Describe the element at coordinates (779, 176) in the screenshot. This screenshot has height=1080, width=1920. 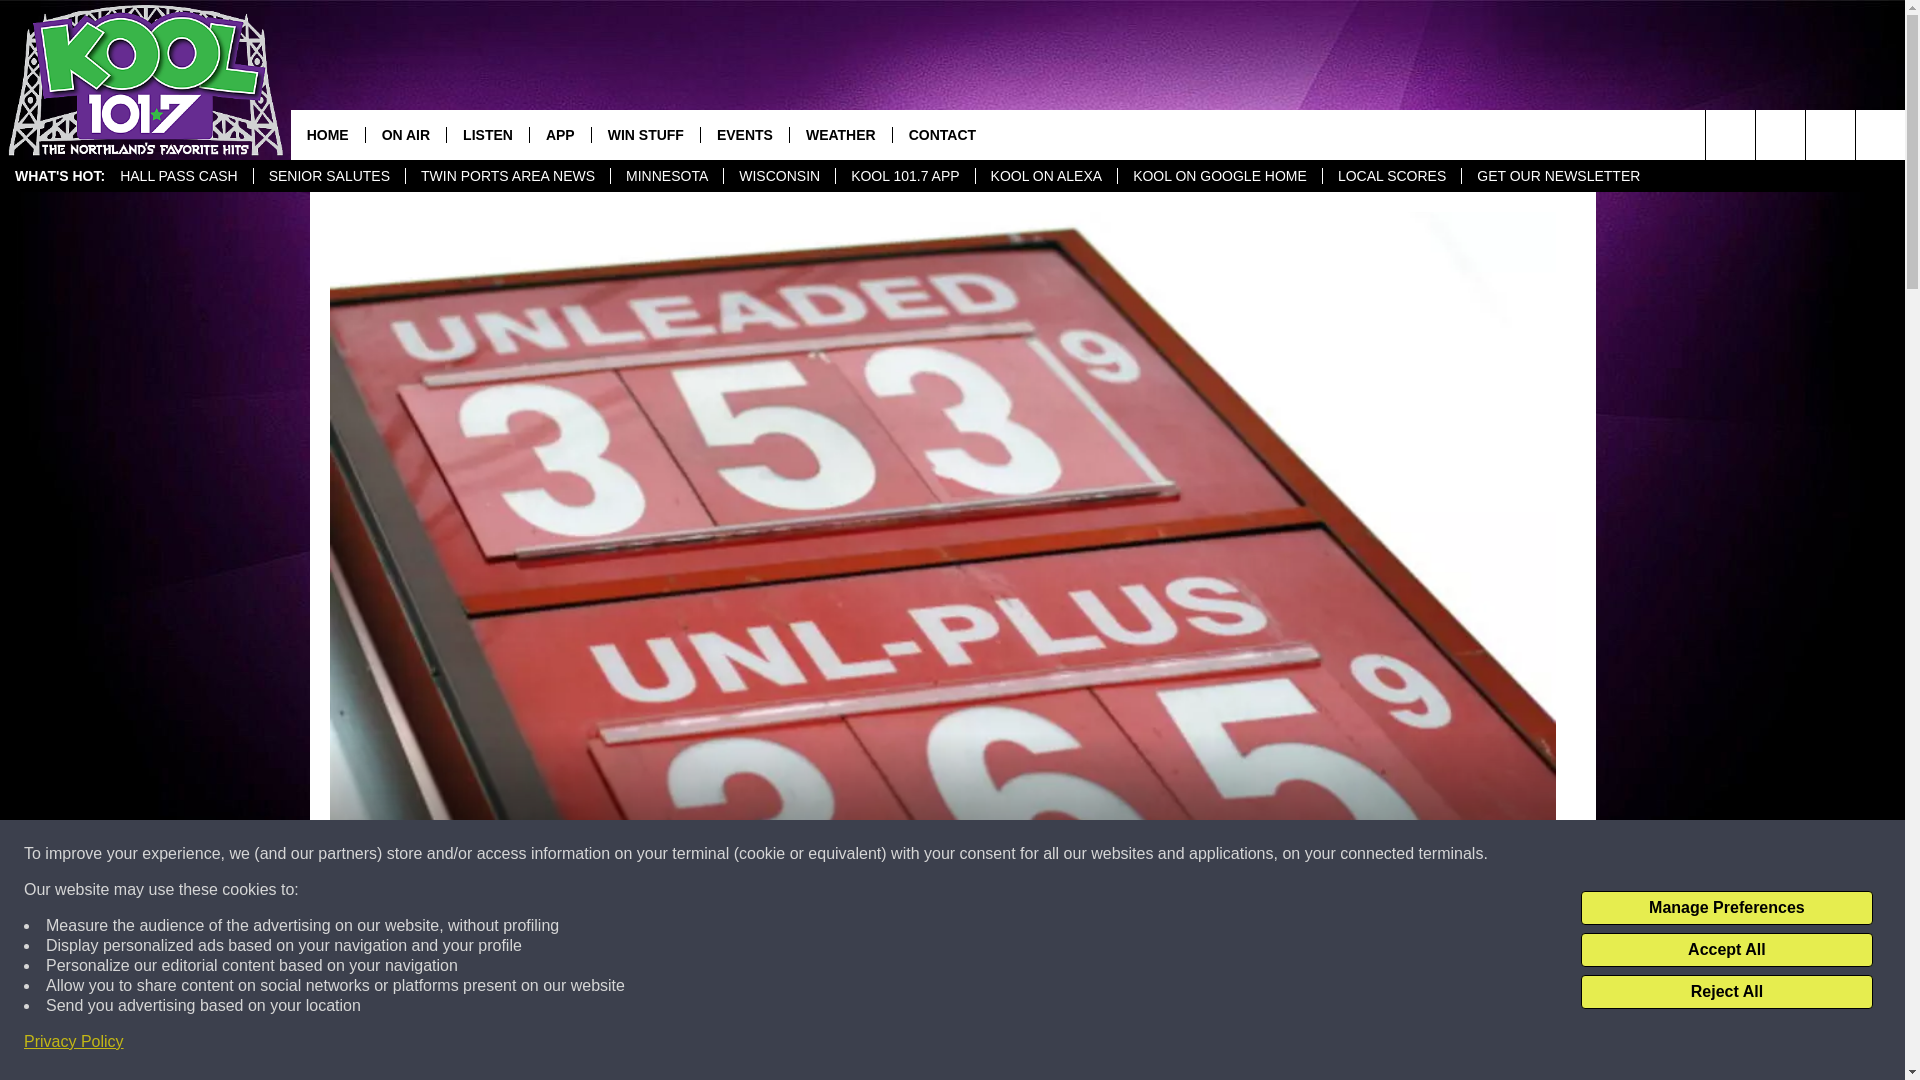
I see `WISCONSIN` at that location.